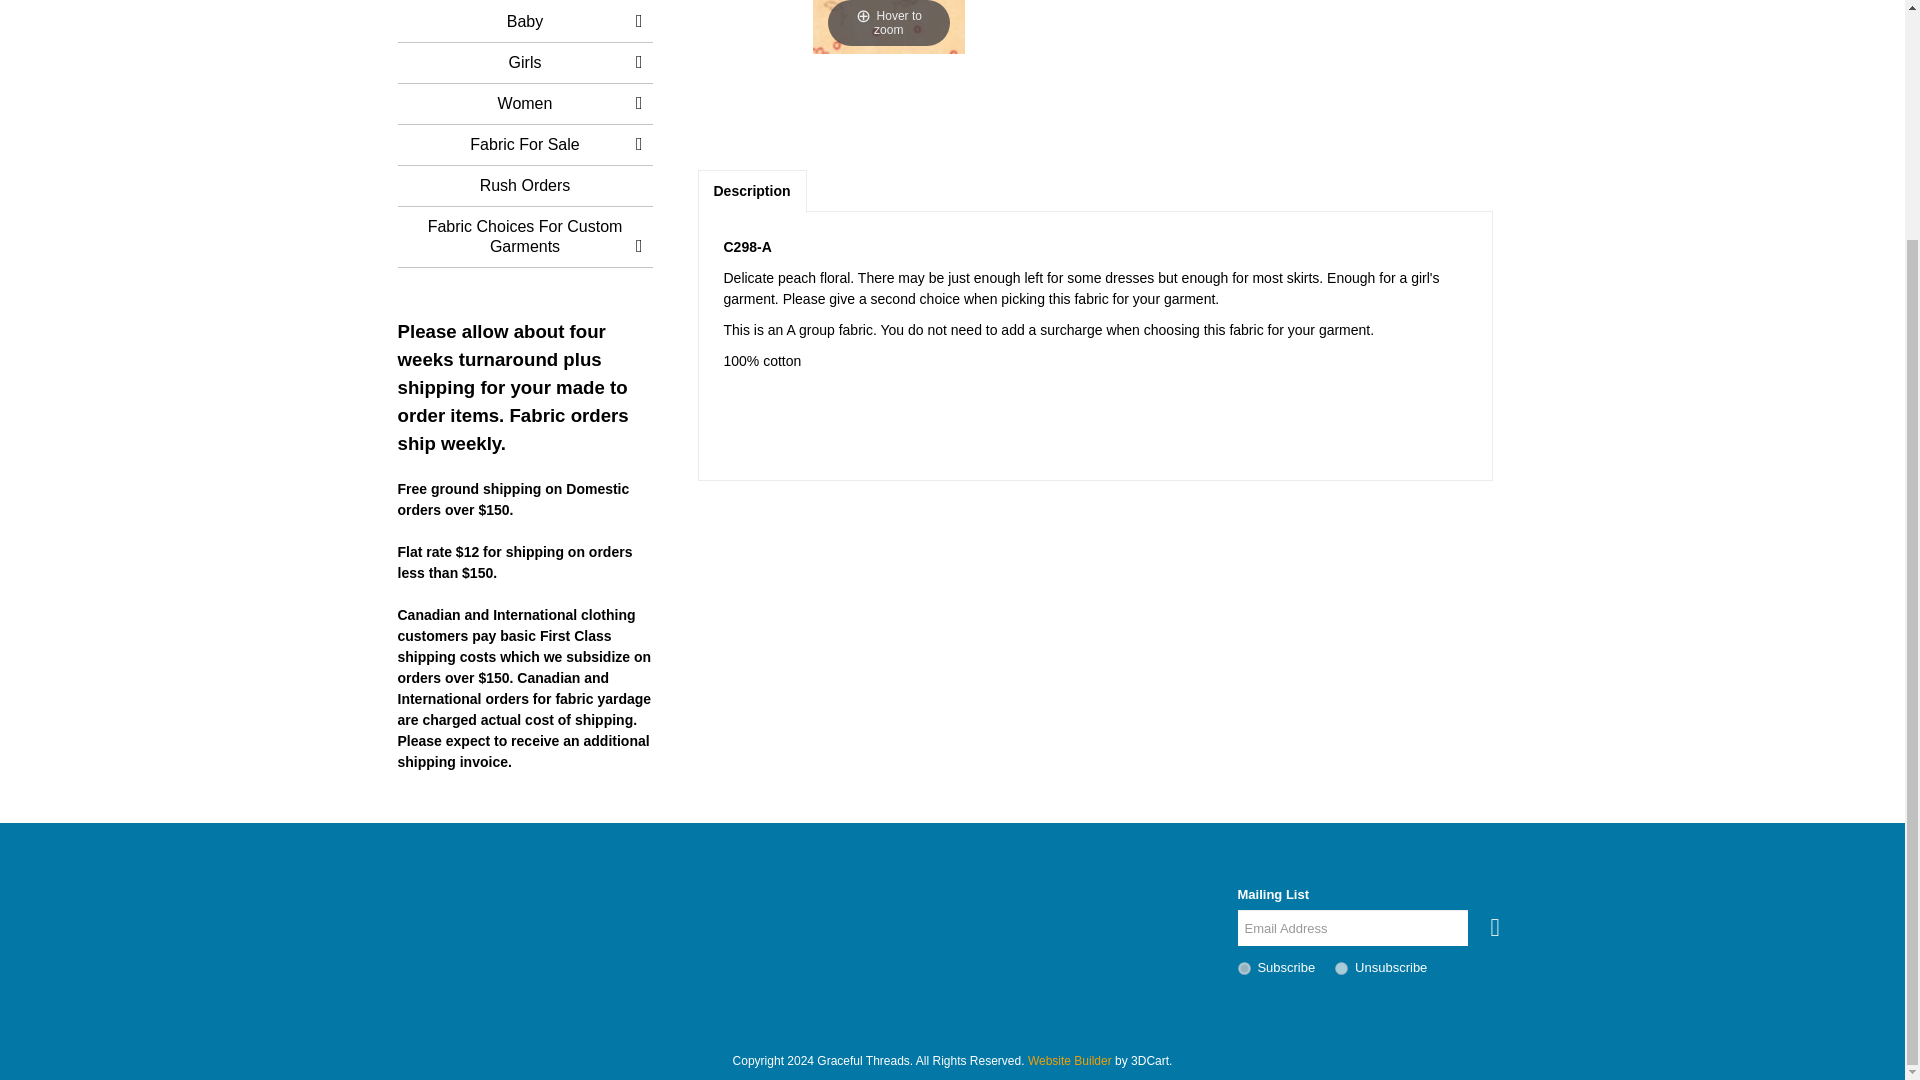 Image resolution: width=1920 pixels, height=1080 pixels. What do you see at coordinates (524, 22) in the screenshot?
I see `Baby` at bounding box center [524, 22].